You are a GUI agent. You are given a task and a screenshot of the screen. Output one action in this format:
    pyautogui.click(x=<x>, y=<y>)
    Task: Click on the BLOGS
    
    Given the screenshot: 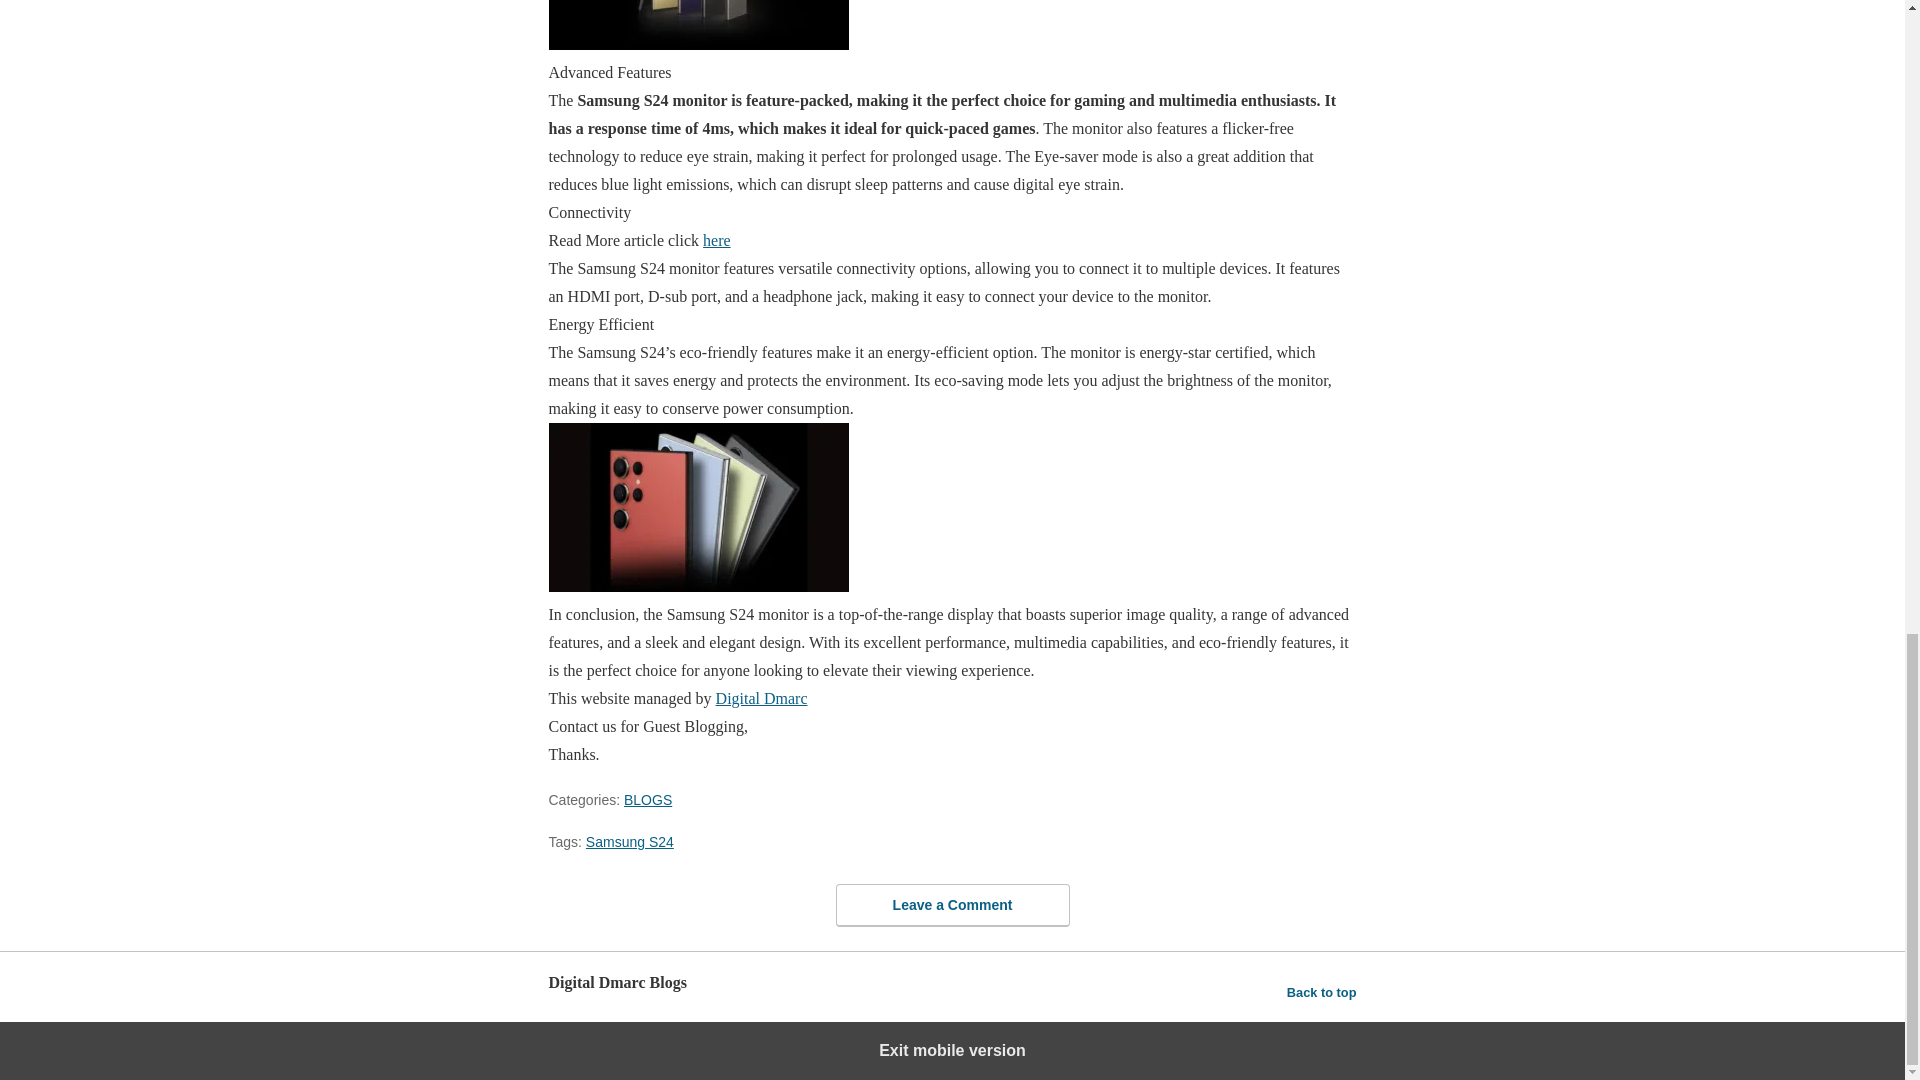 What is the action you would take?
    pyautogui.click(x=648, y=799)
    